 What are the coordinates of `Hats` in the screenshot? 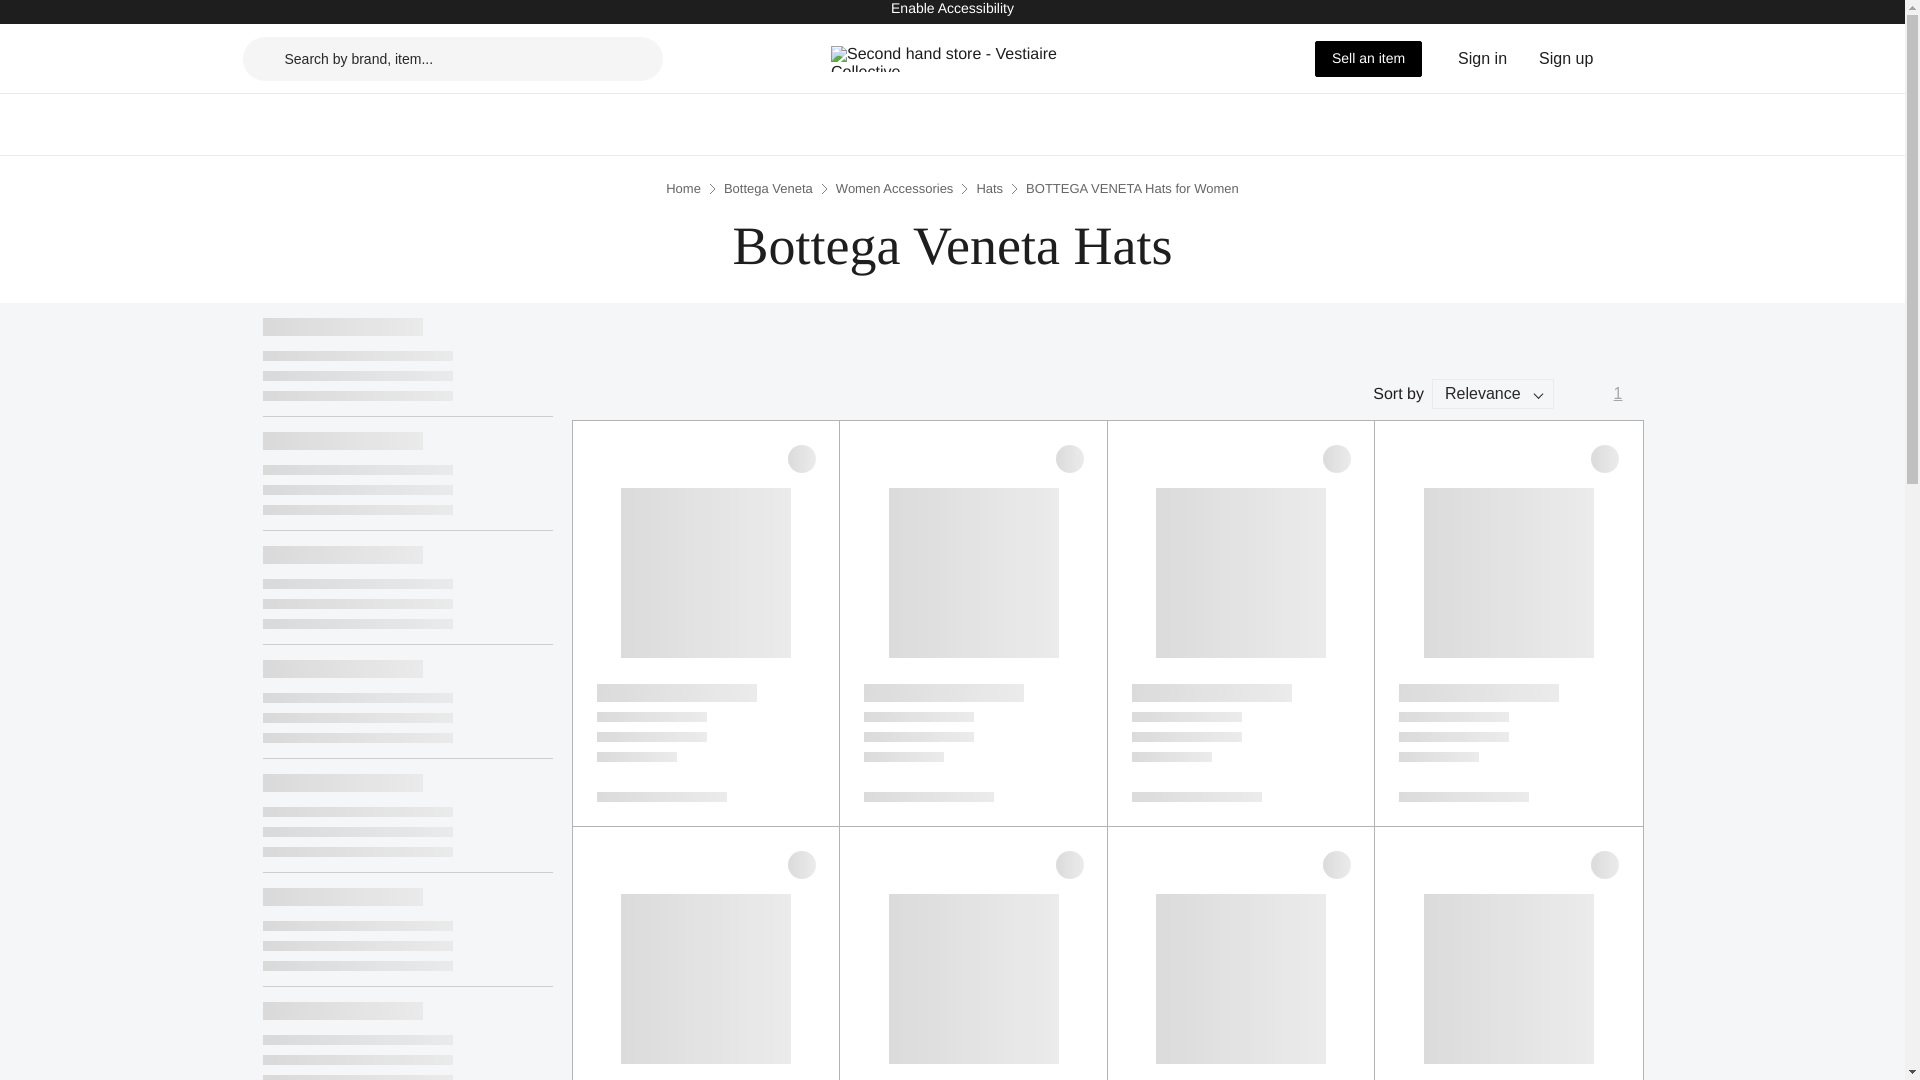 It's located at (988, 188).